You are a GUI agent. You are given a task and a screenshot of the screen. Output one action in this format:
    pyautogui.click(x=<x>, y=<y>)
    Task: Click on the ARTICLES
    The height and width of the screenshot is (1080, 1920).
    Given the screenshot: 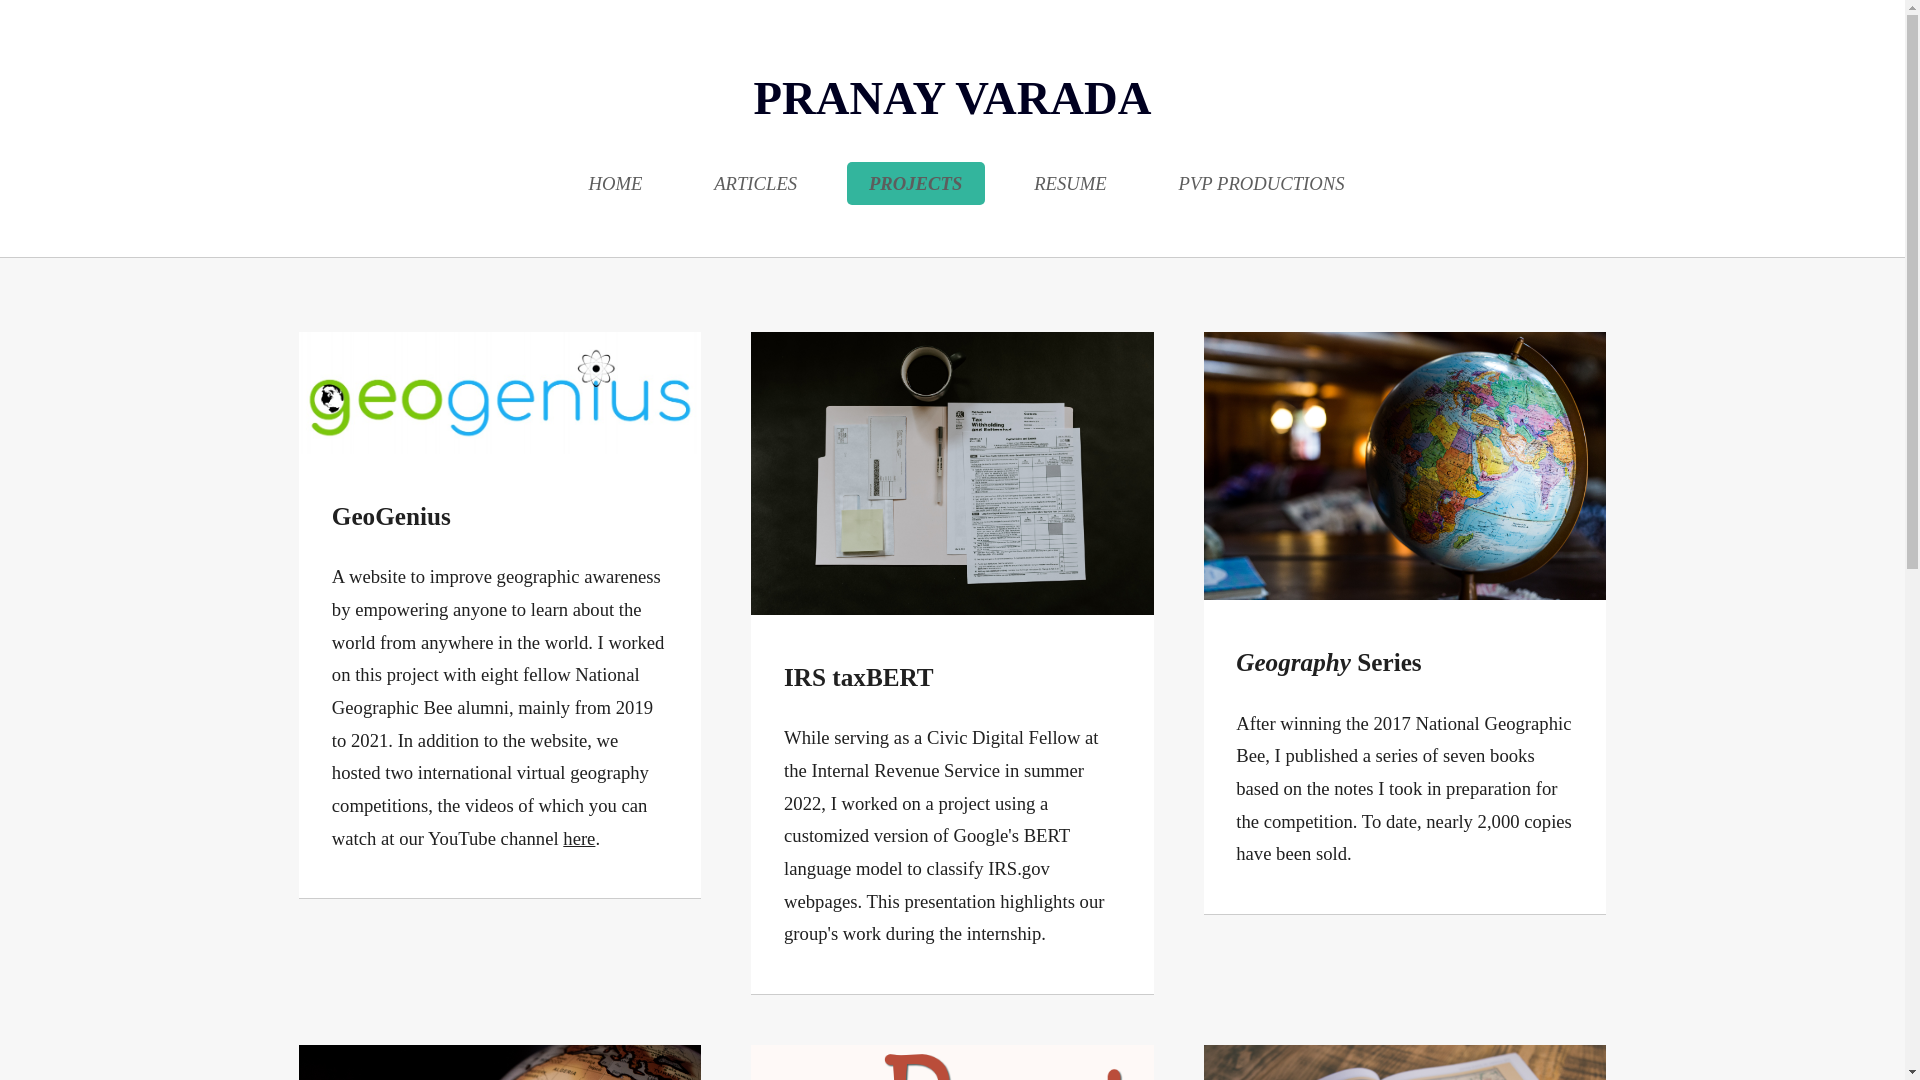 What is the action you would take?
    pyautogui.click(x=755, y=184)
    